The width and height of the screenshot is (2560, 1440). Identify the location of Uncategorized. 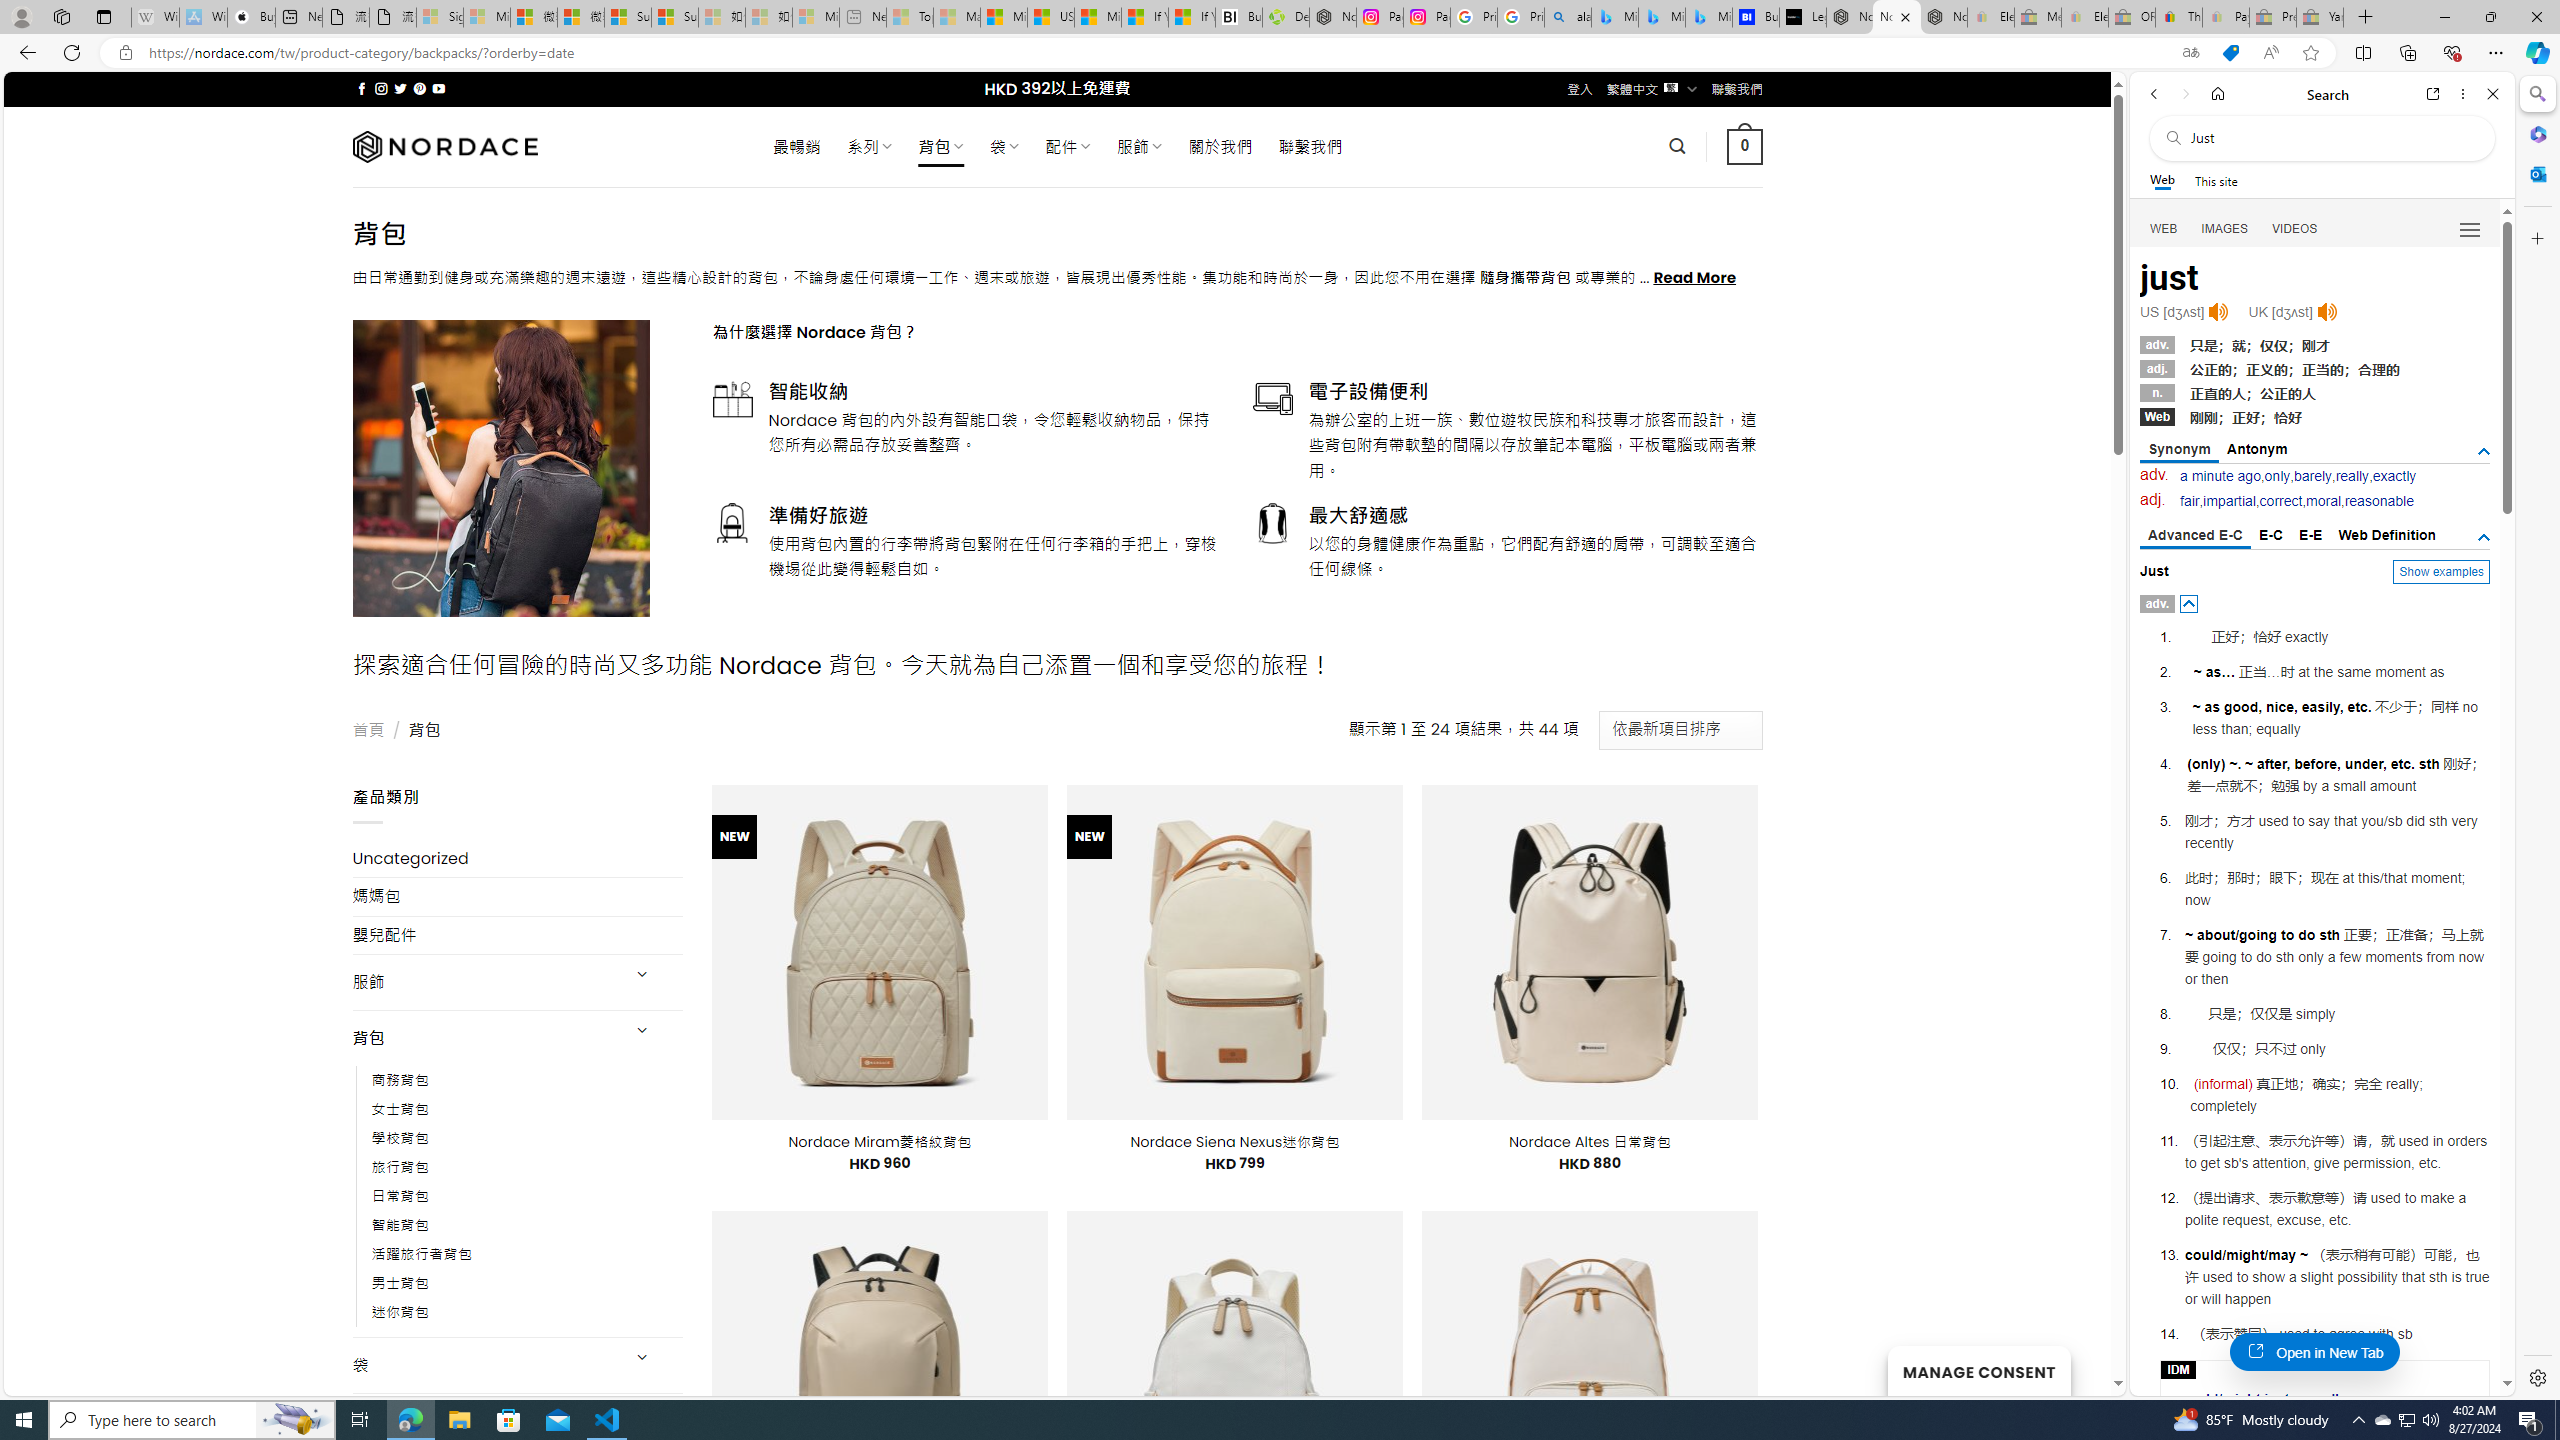
(518, 858).